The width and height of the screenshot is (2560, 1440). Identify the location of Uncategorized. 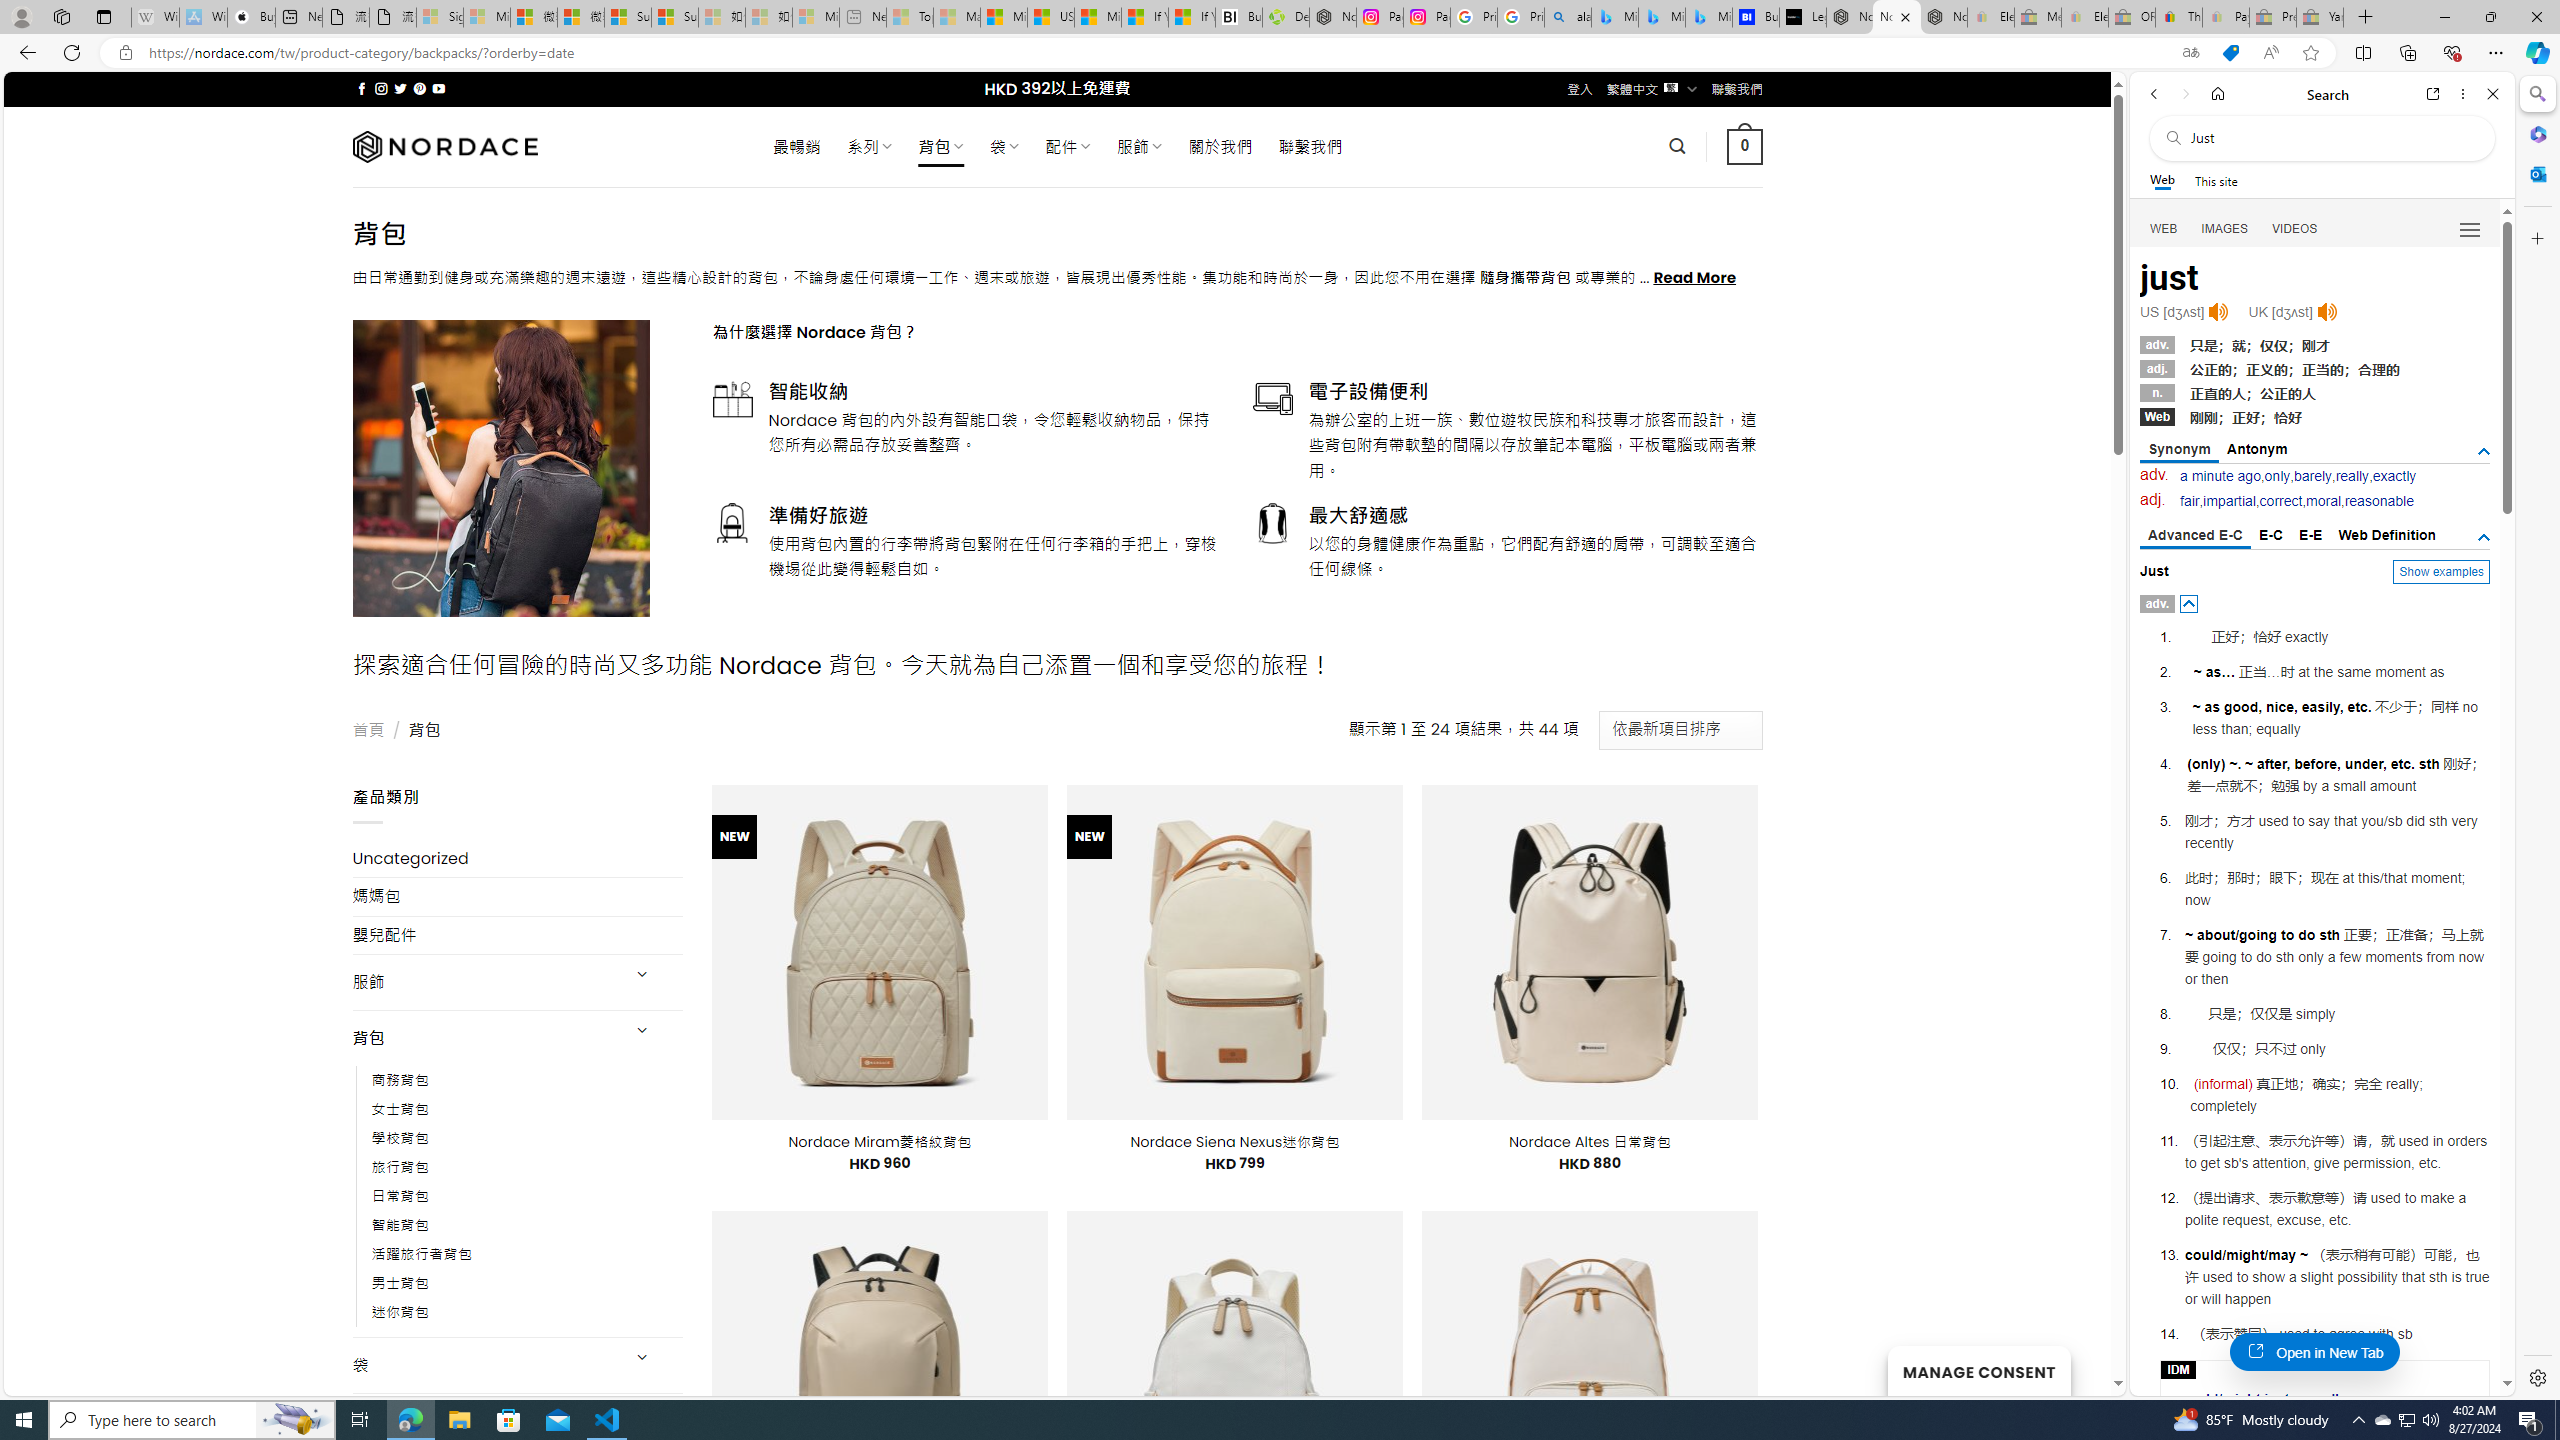
(518, 858).